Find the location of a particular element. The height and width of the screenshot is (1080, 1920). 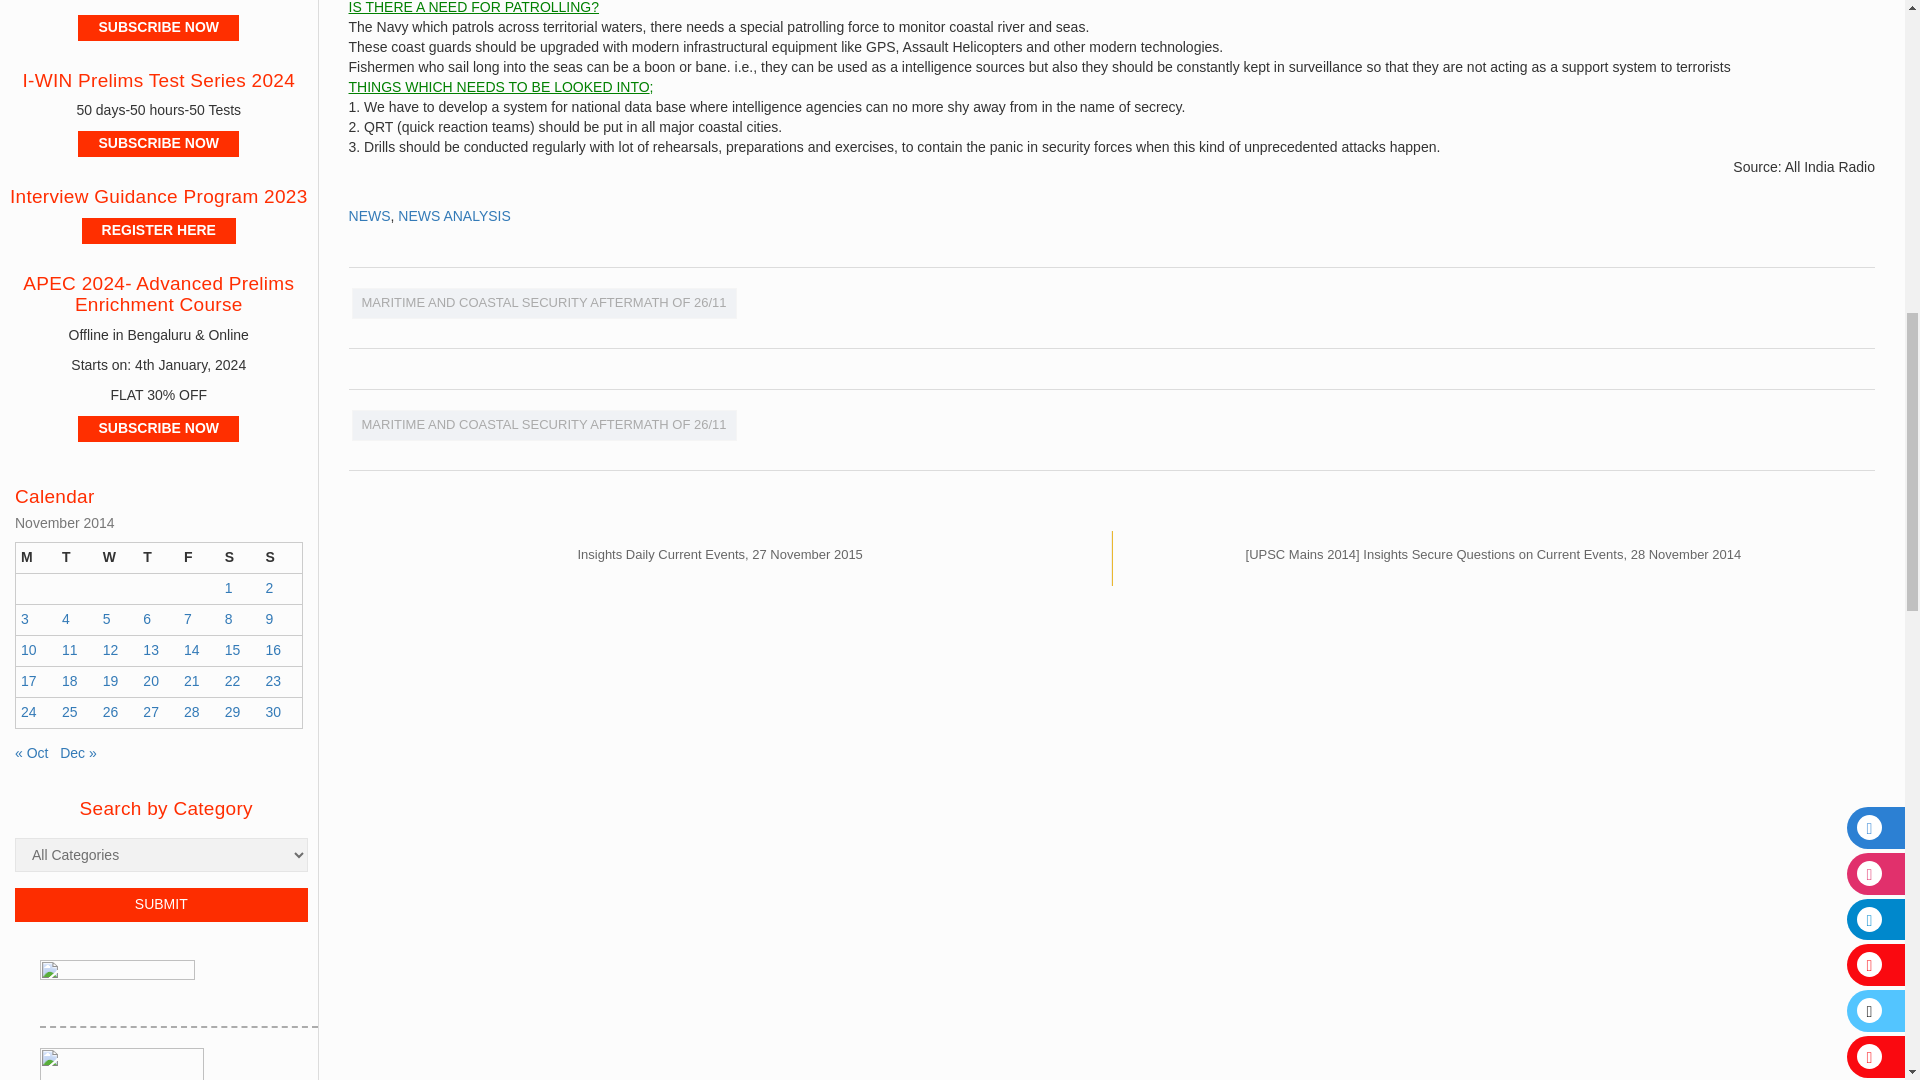

Sunday is located at coordinates (280, 558).